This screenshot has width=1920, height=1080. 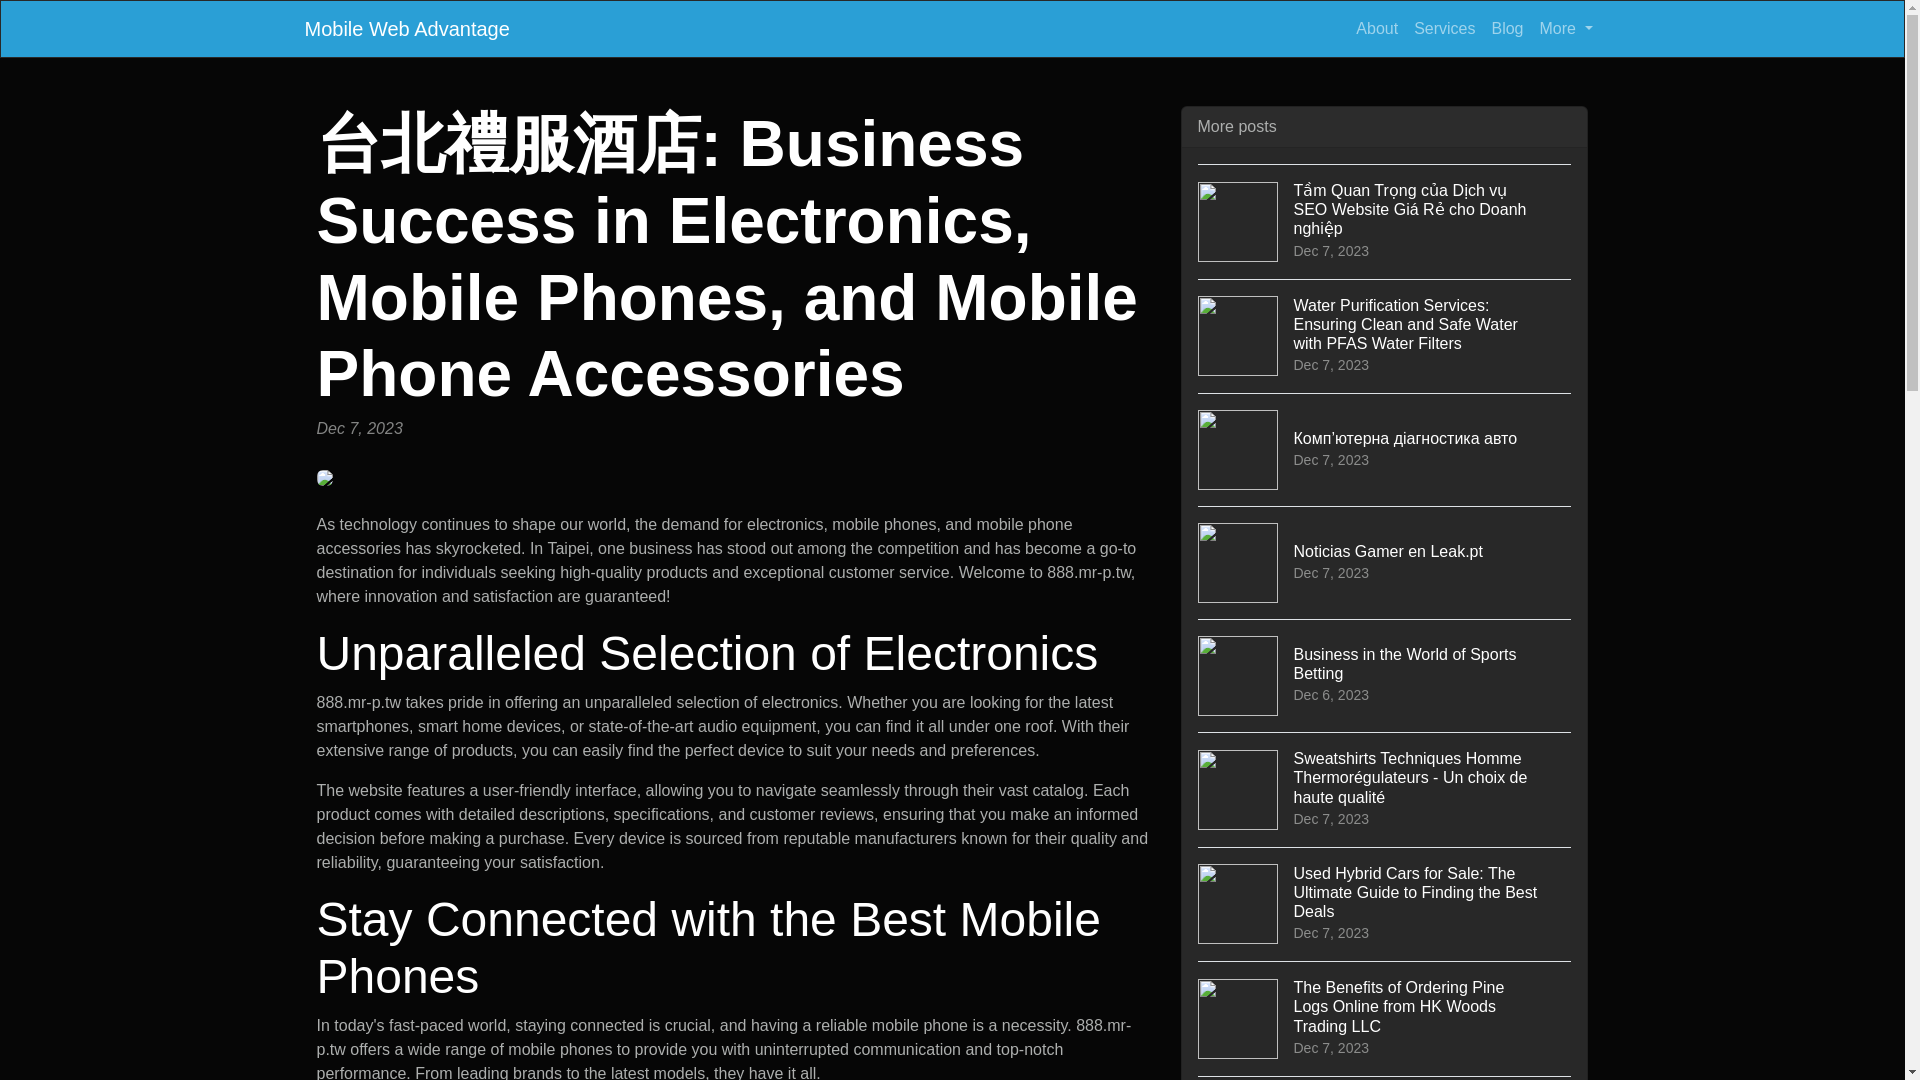 What do you see at coordinates (1376, 28) in the screenshot?
I see `Blog` at bounding box center [1376, 28].